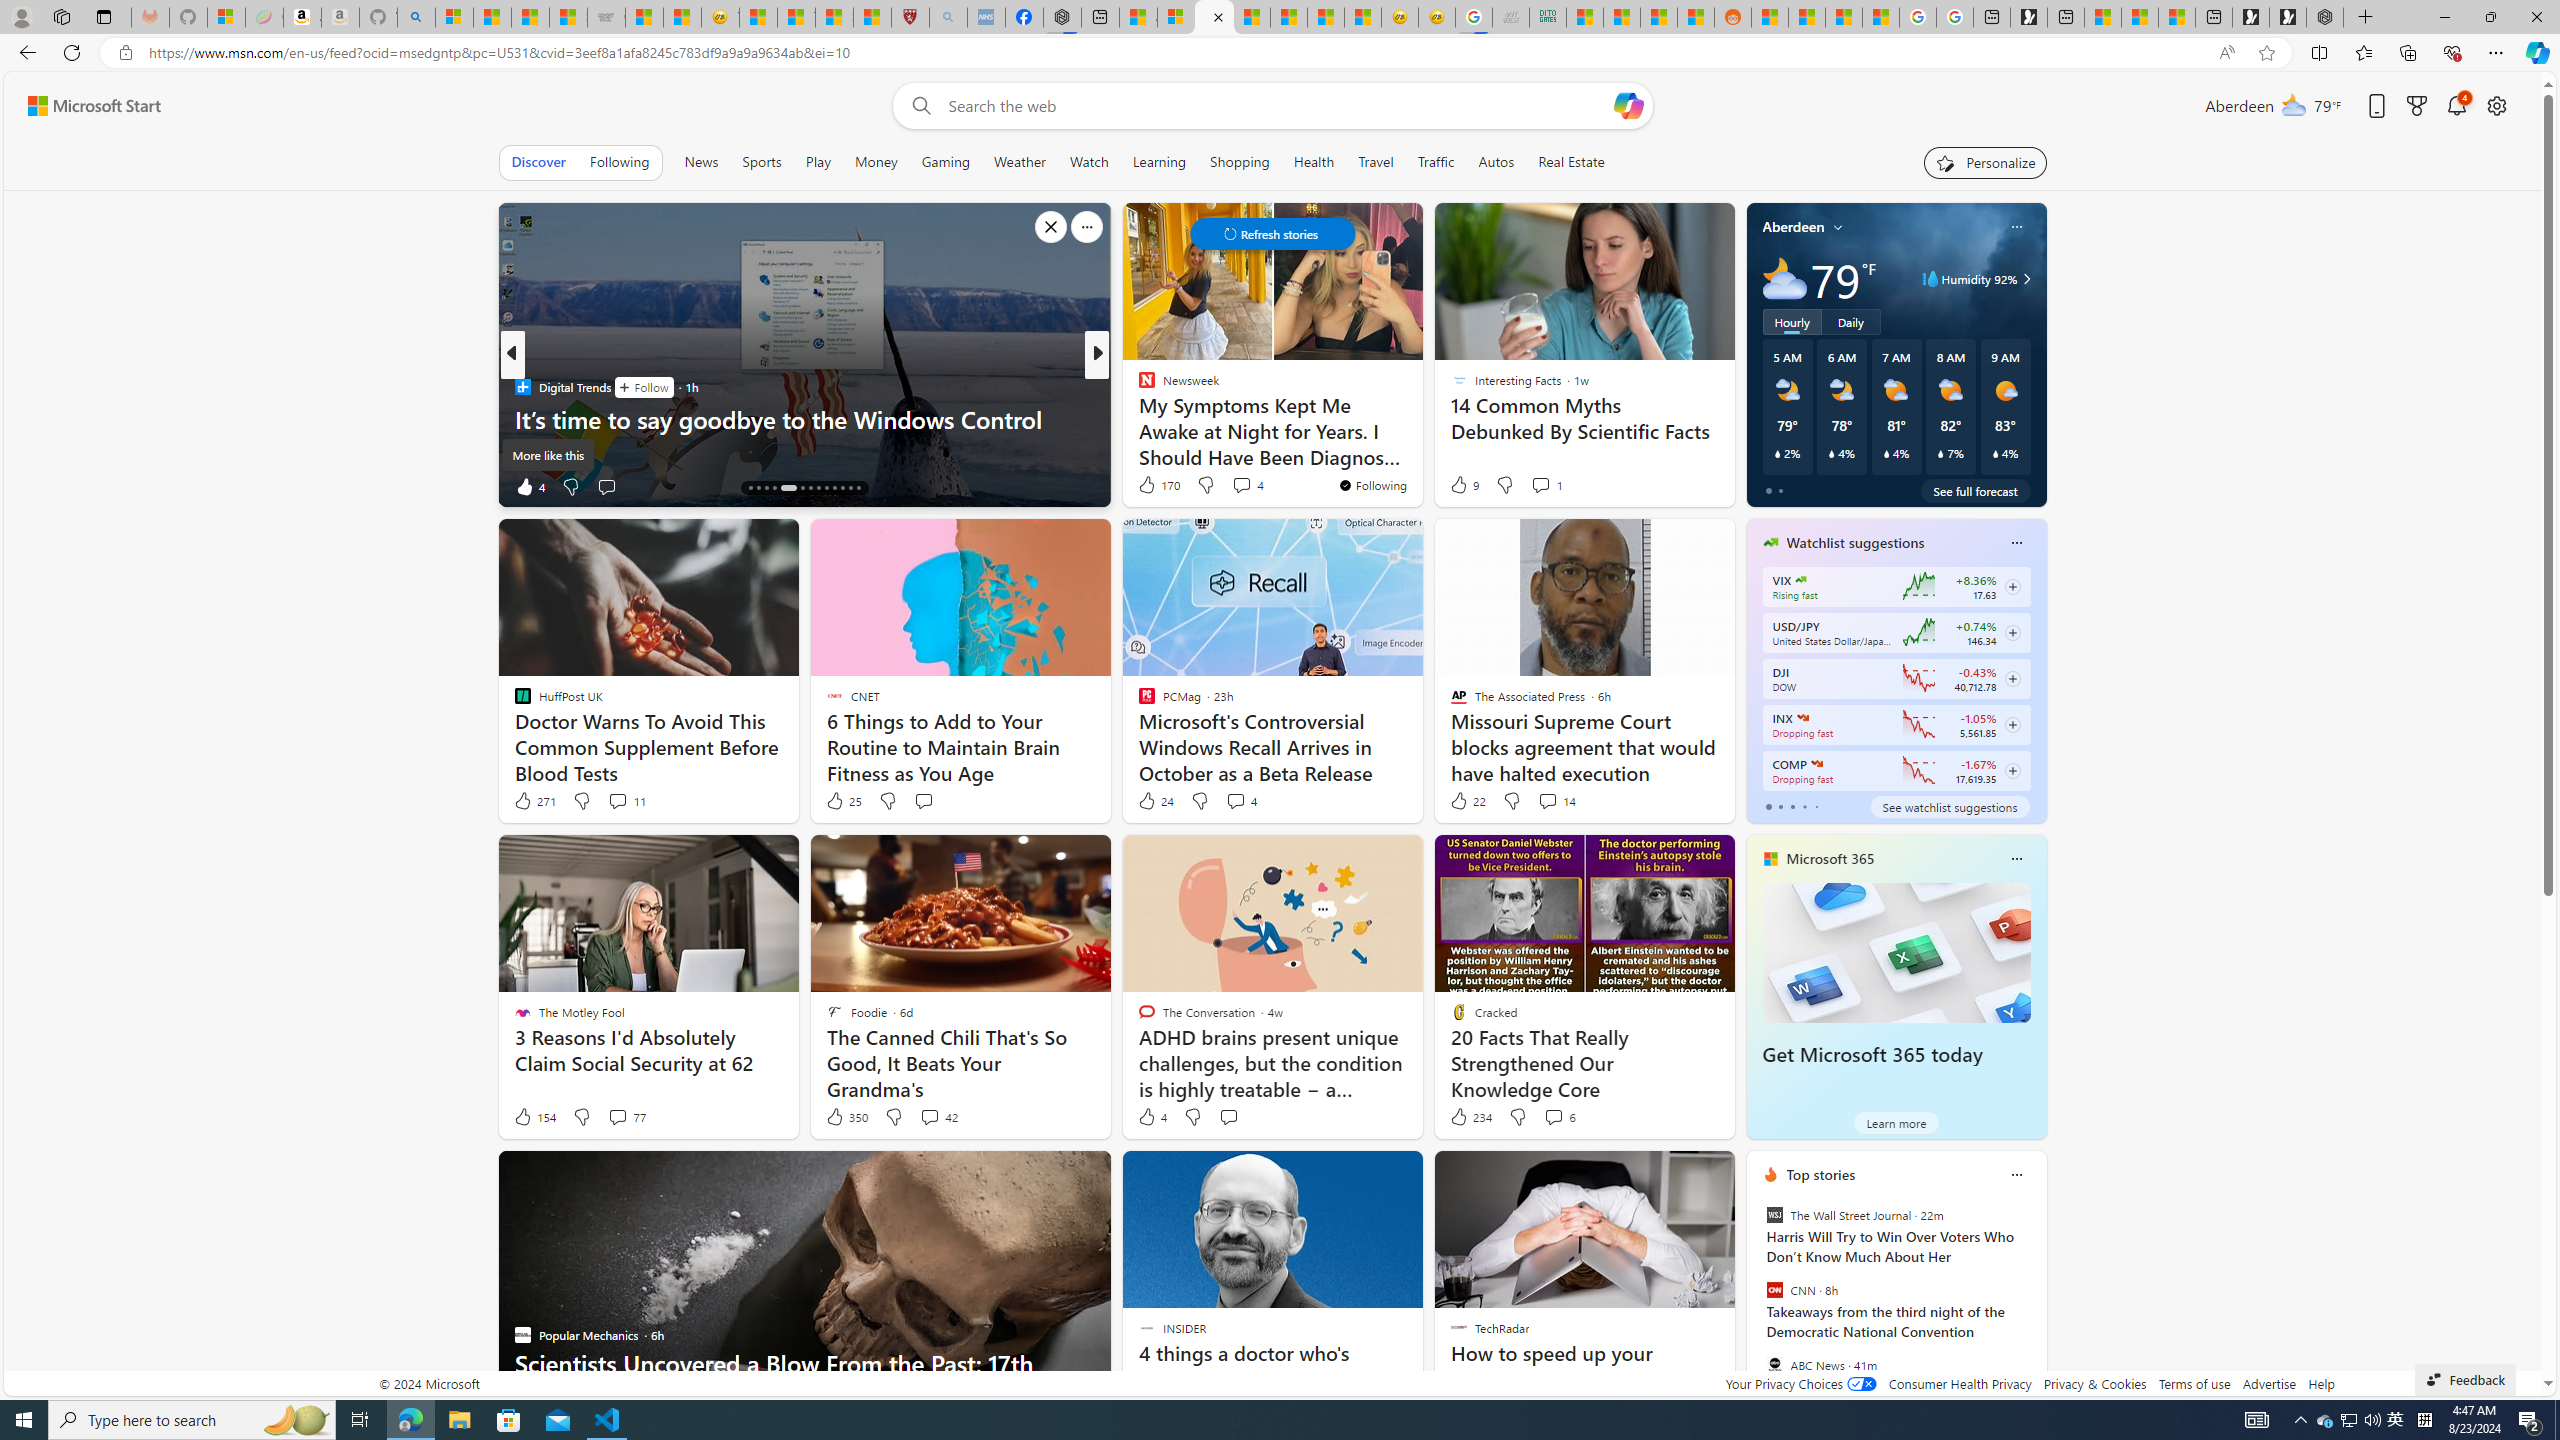  Describe the element at coordinates (1995, 453) in the screenshot. I see `Class: weather-current-precipitation-glyph` at that location.